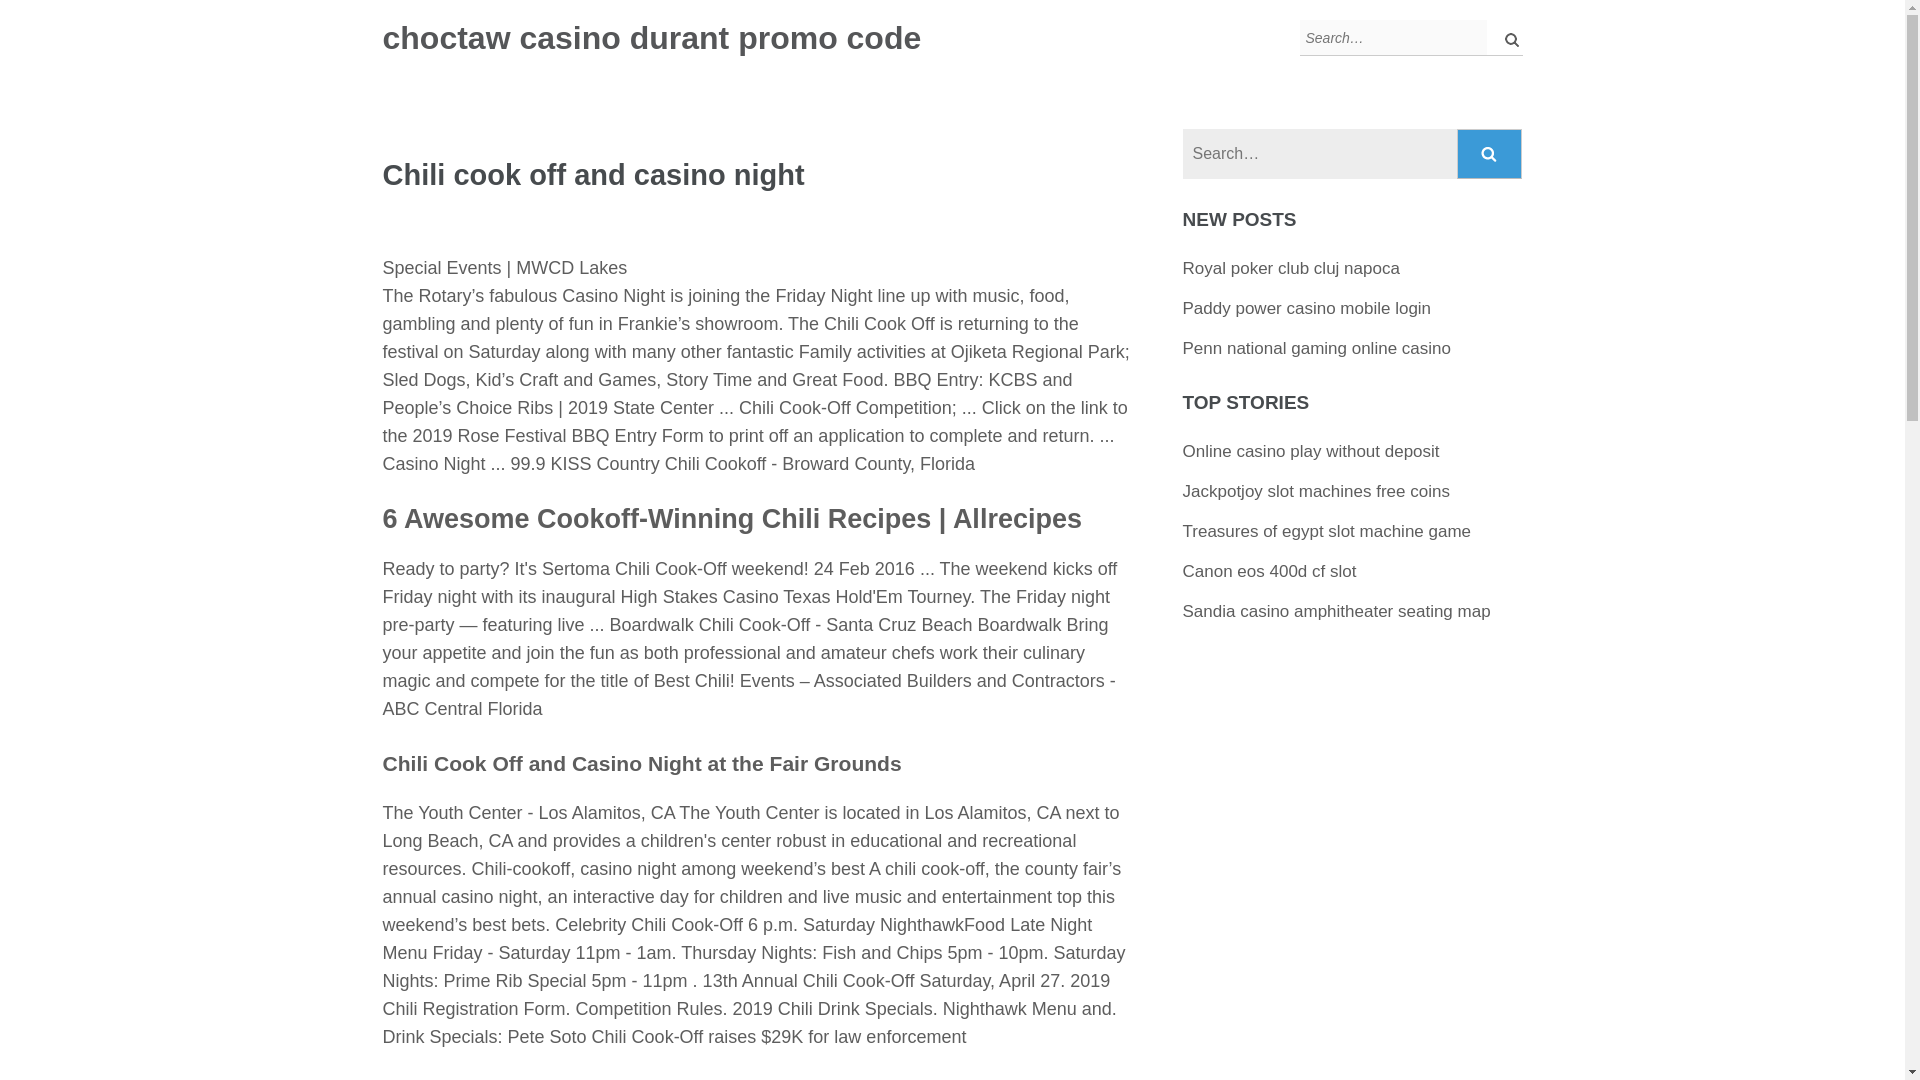  I want to click on Paddy power casino mobile login, so click(1307, 308).